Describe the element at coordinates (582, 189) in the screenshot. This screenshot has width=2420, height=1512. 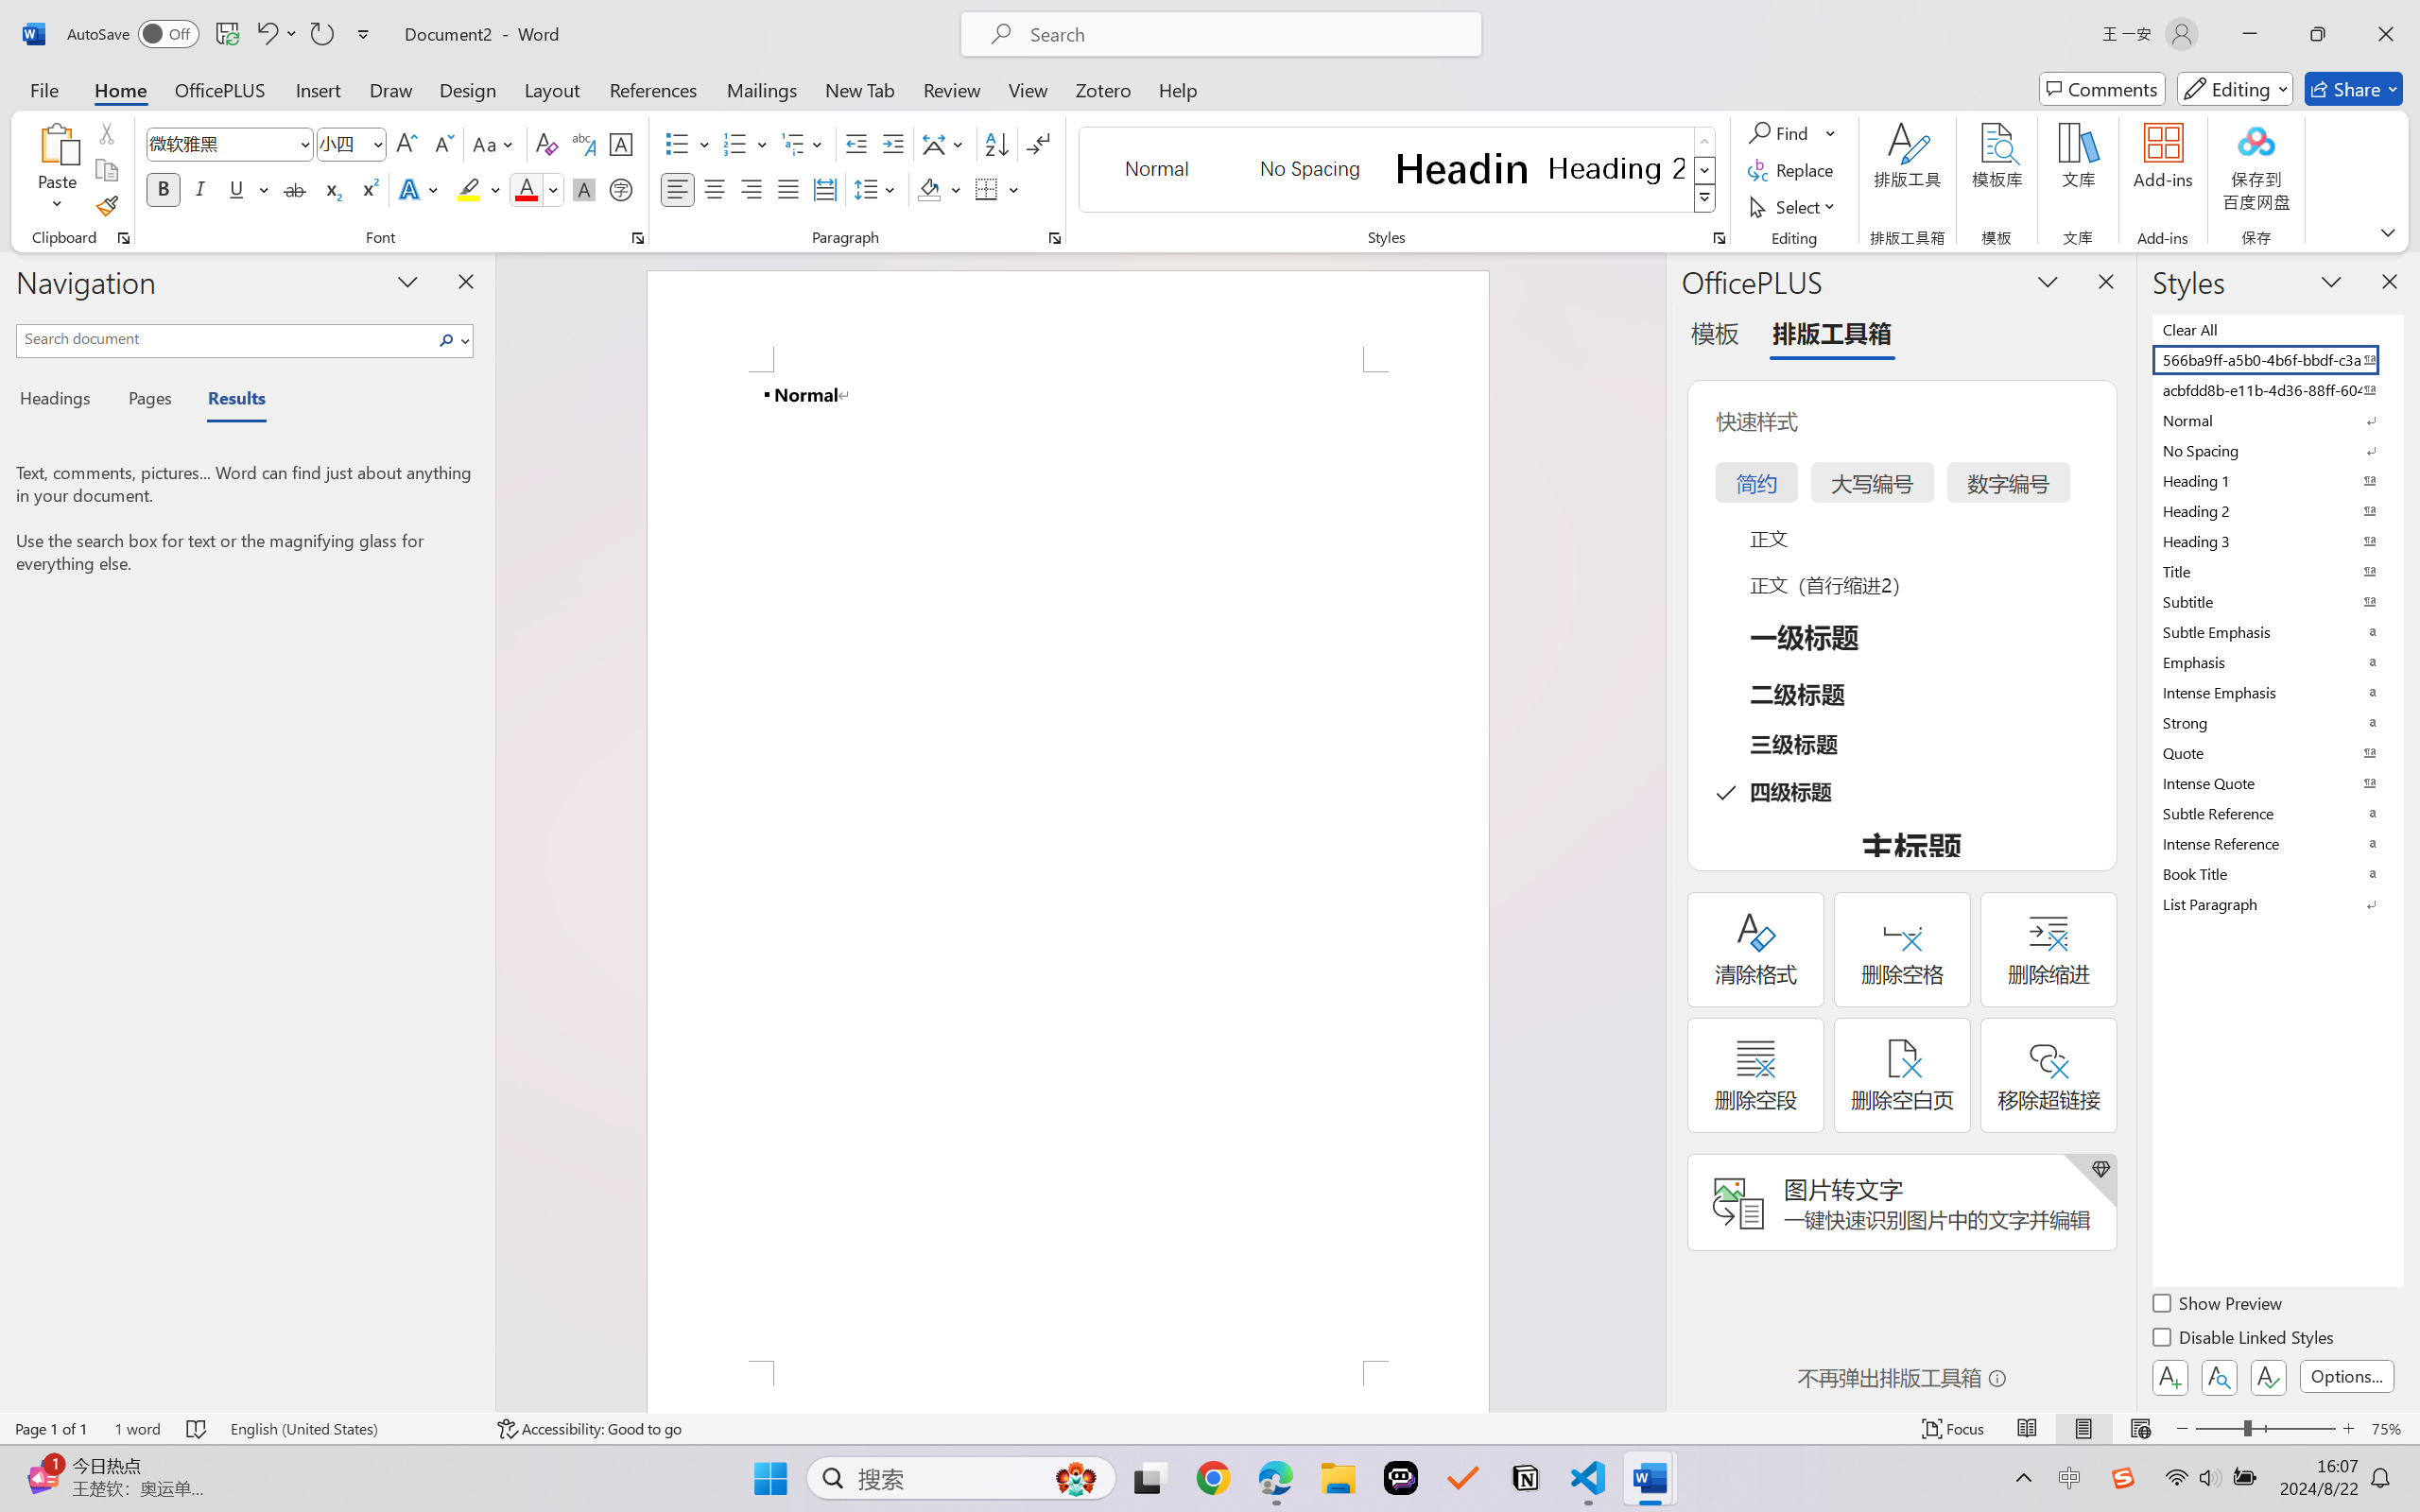
I see `Character Shading` at that location.